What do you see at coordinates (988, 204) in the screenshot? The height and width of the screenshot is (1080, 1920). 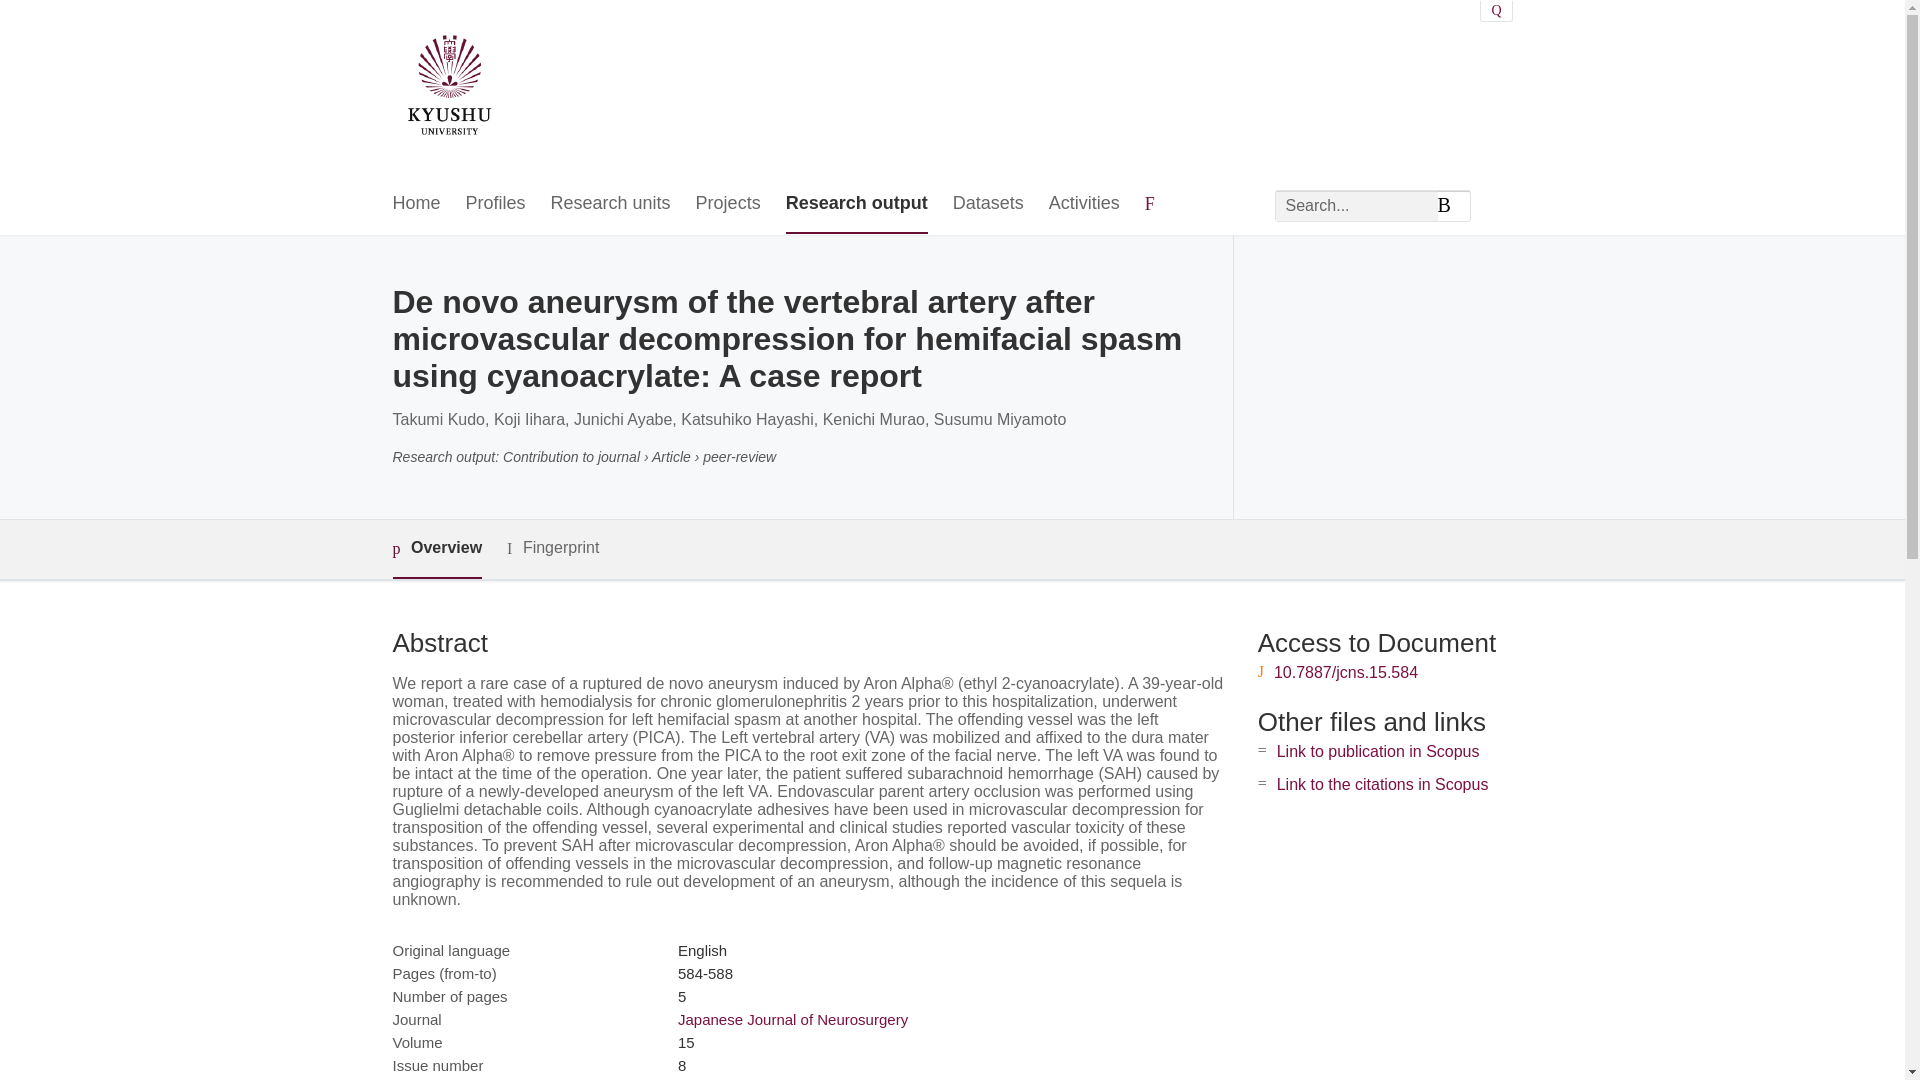 I see `Datasets` at bounding box center [988, 204].